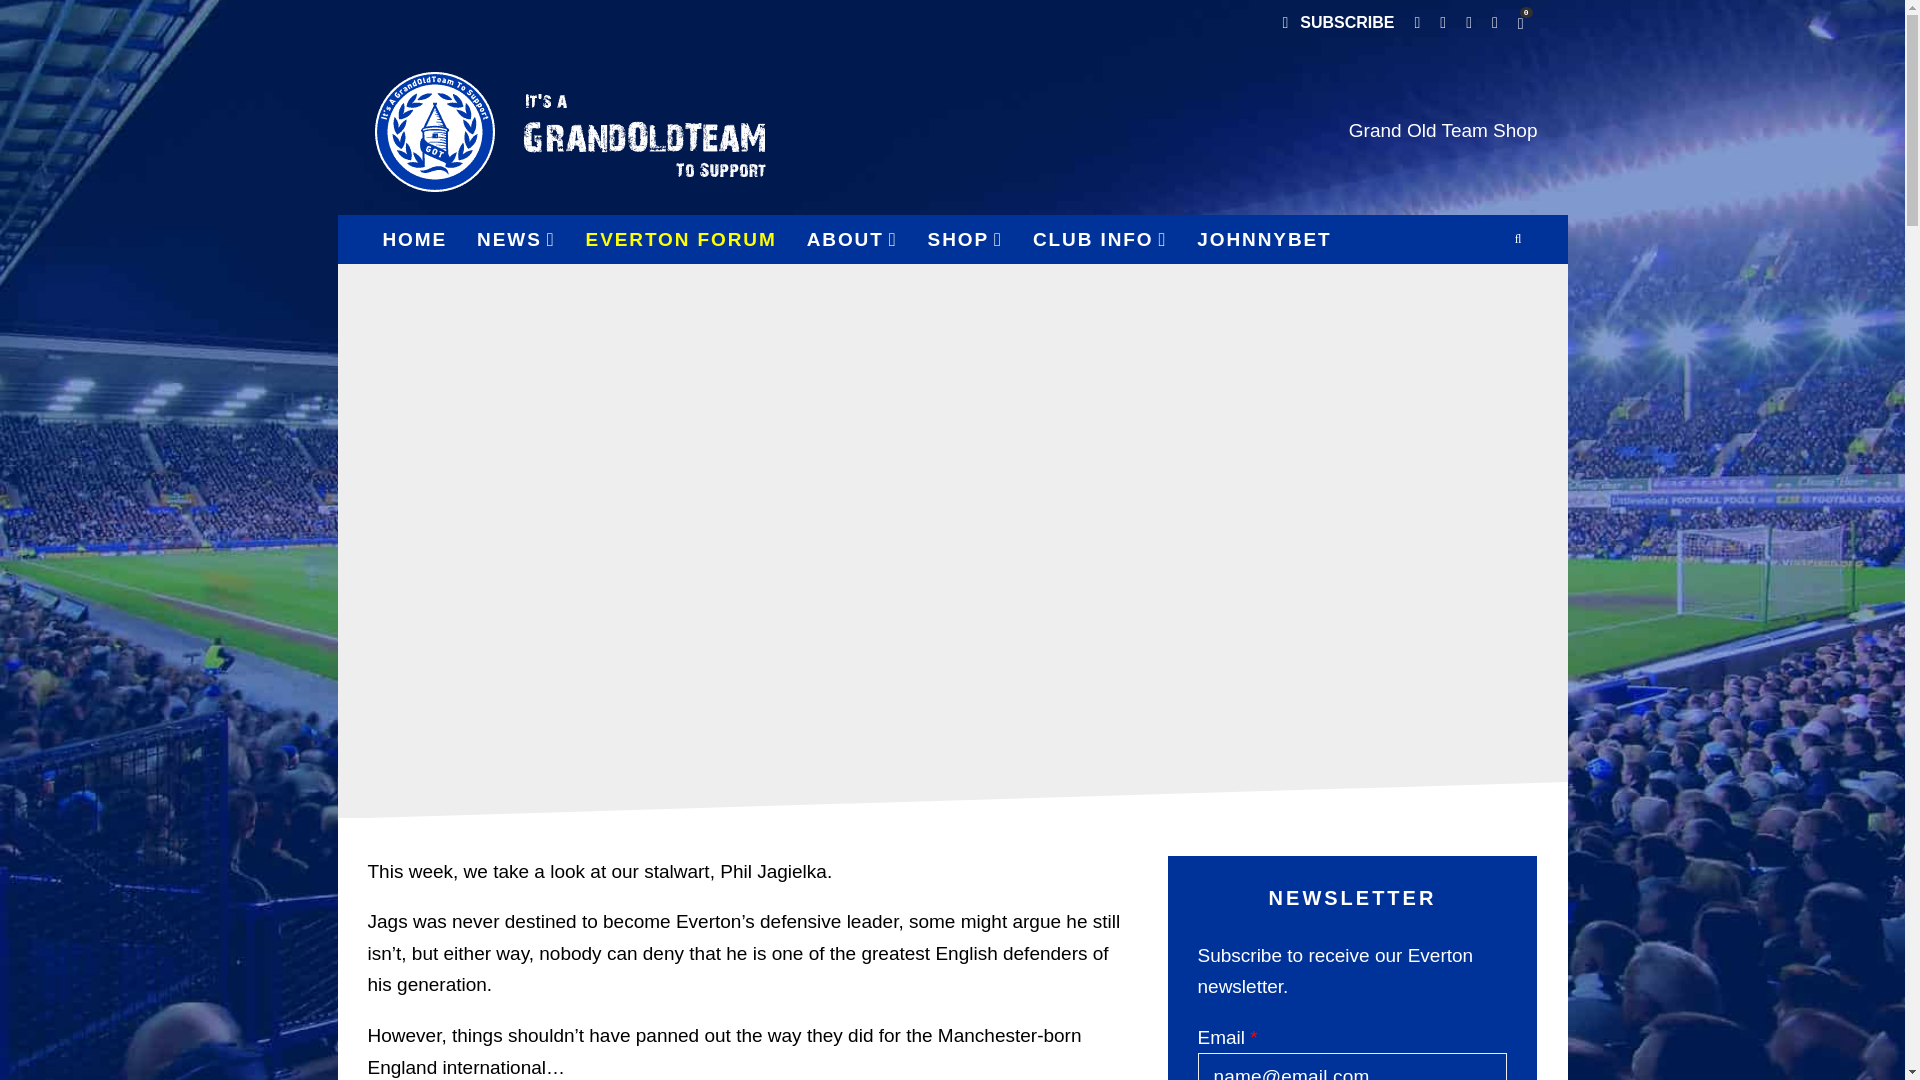  What do you see at coordinates (1337, 24) in the screenshot?
I see `SUBSCRIBE` at bounding box center [1337, 24].